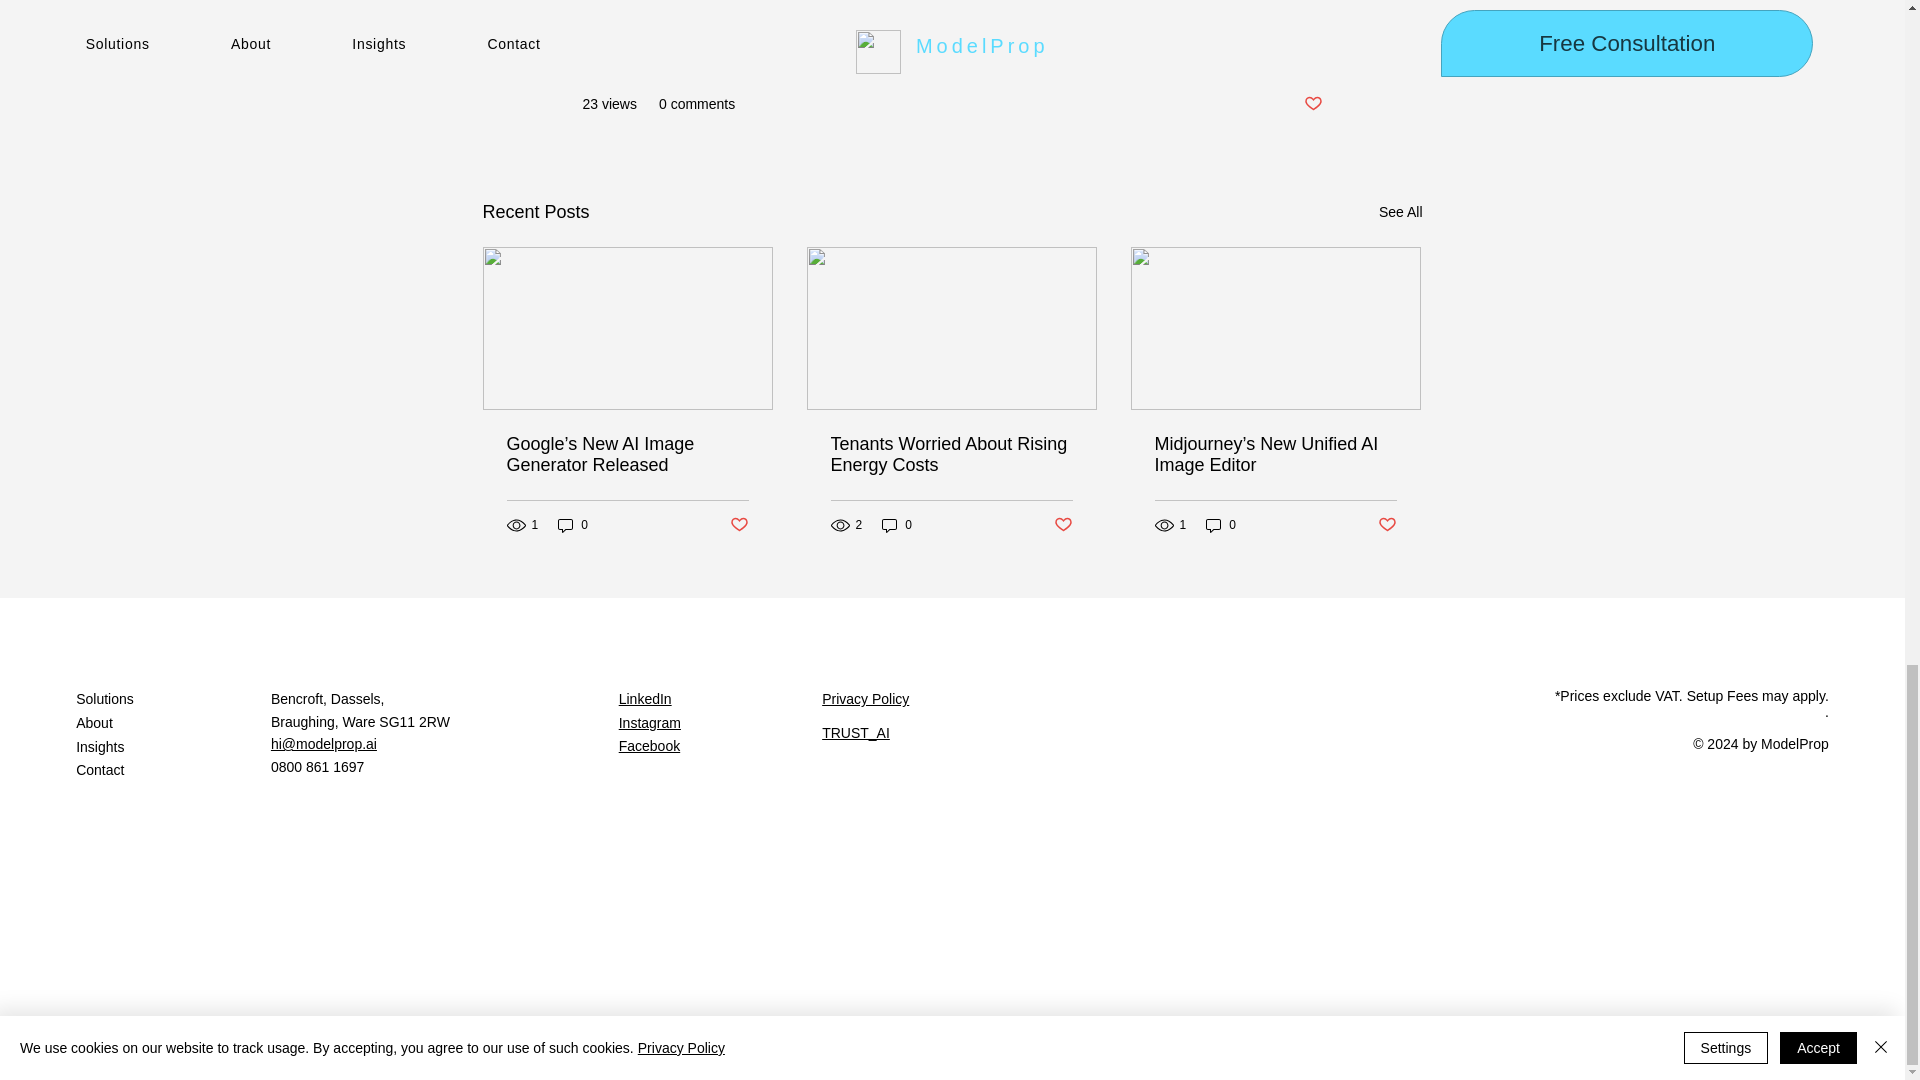 Image resolution: width=1920 pixels, height=1080 pixels. What do you see at coordinates (648, 745) in the screenshot?
I see `Facebook` at bounding box center [648, 745].